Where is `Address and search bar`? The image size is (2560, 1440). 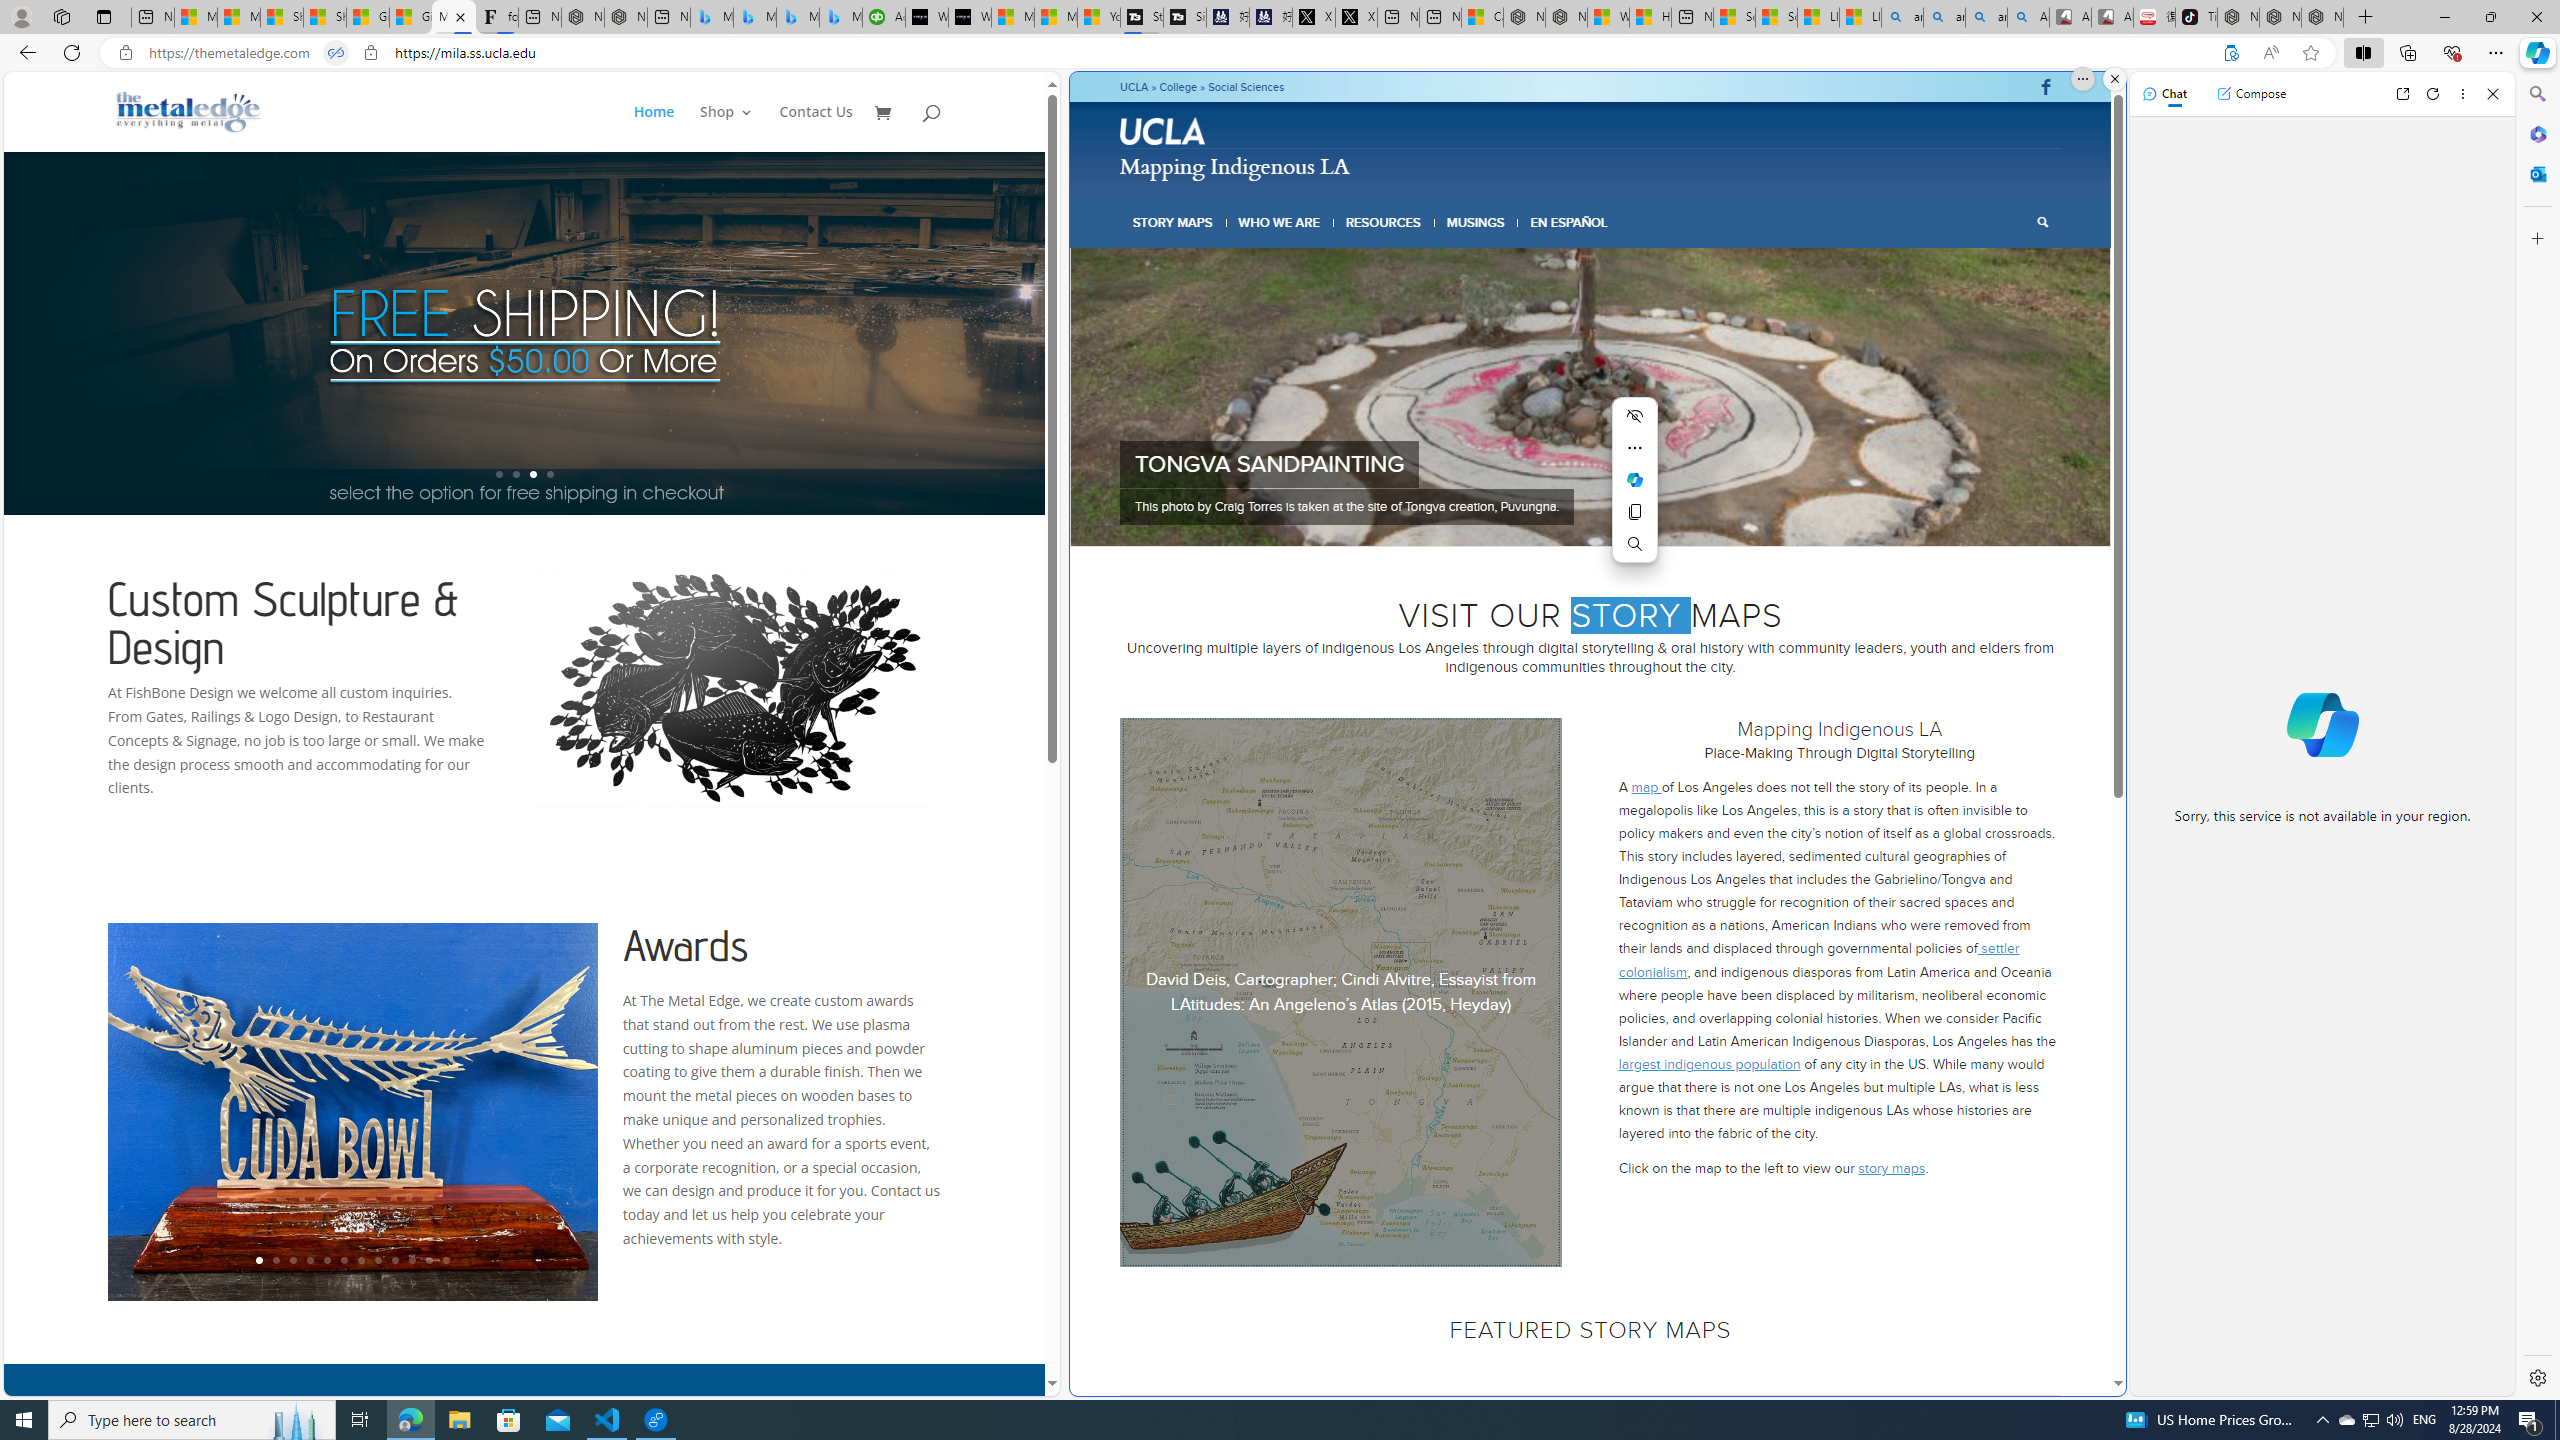 Address and search bar is located at coordinates (1177, 53).